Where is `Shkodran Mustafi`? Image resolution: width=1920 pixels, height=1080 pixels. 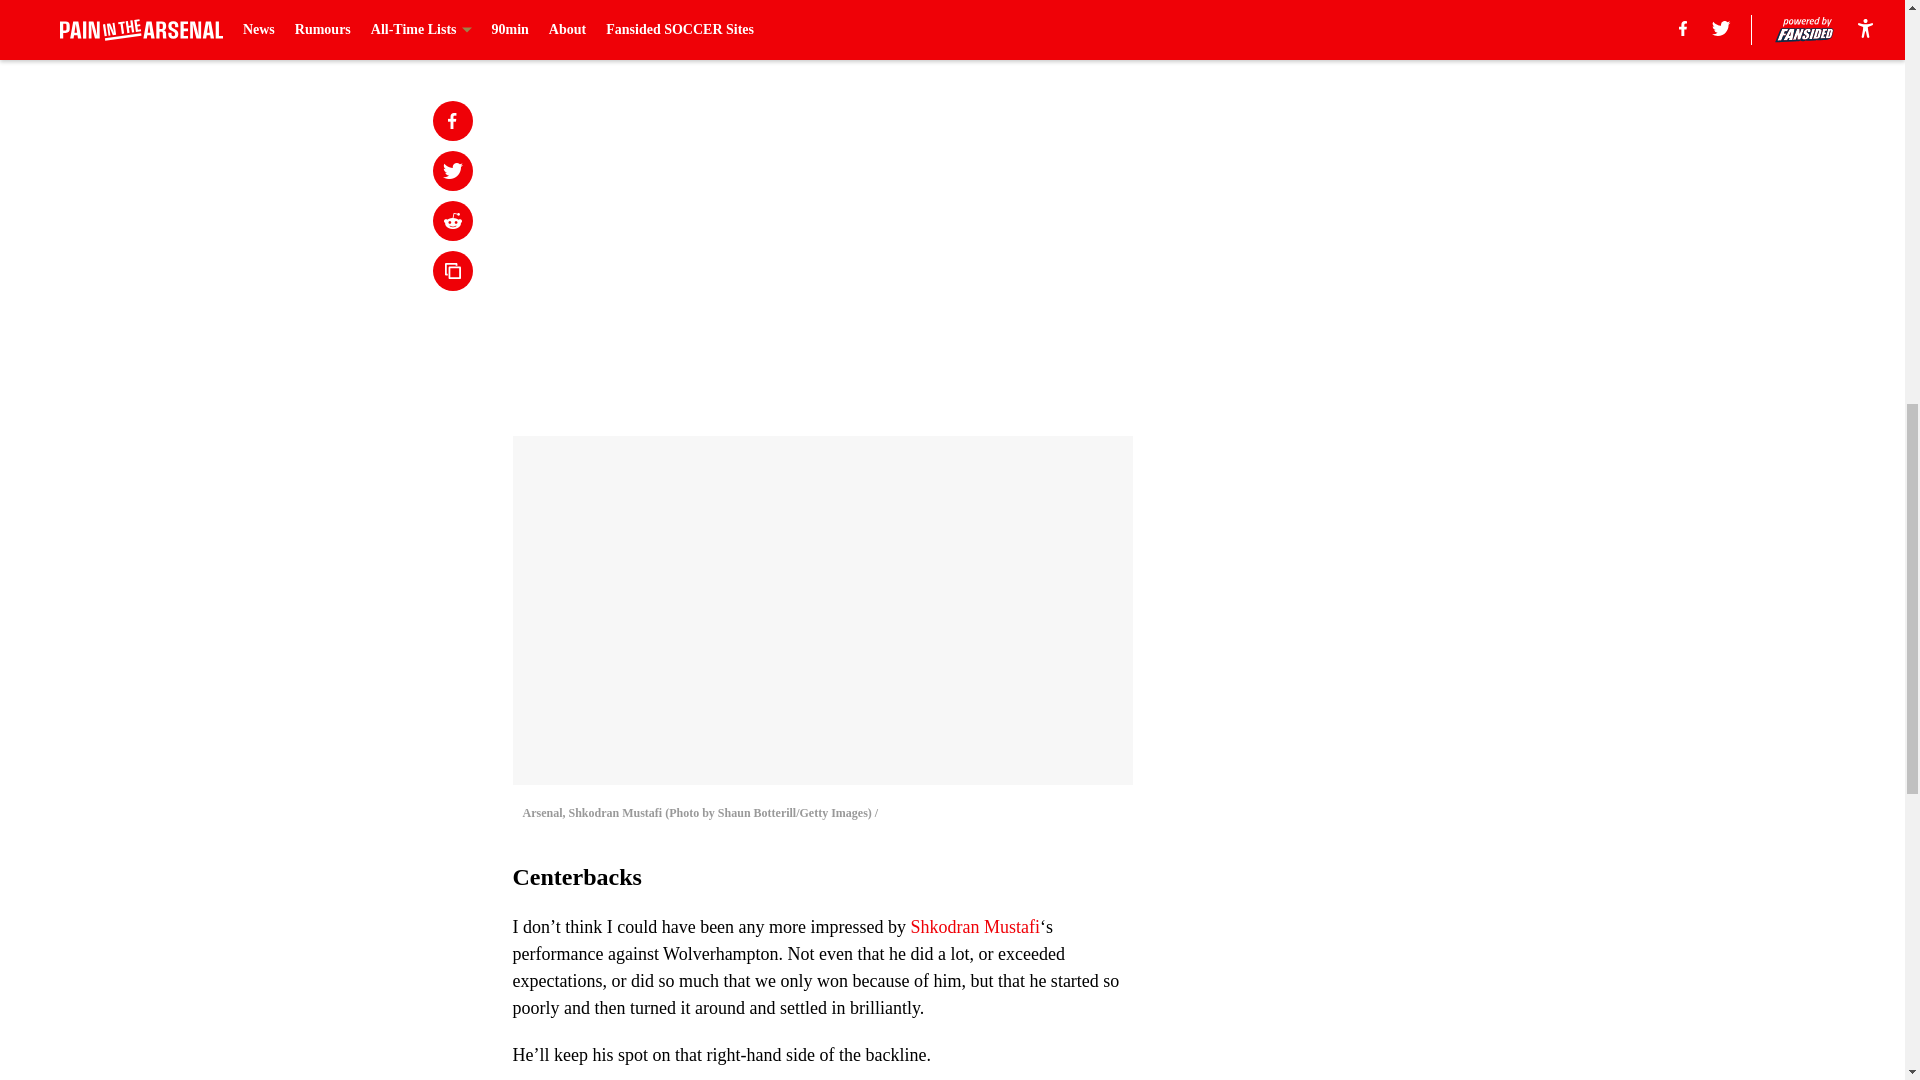
Shkodran Mustafi is located at coordinates (975, 926).